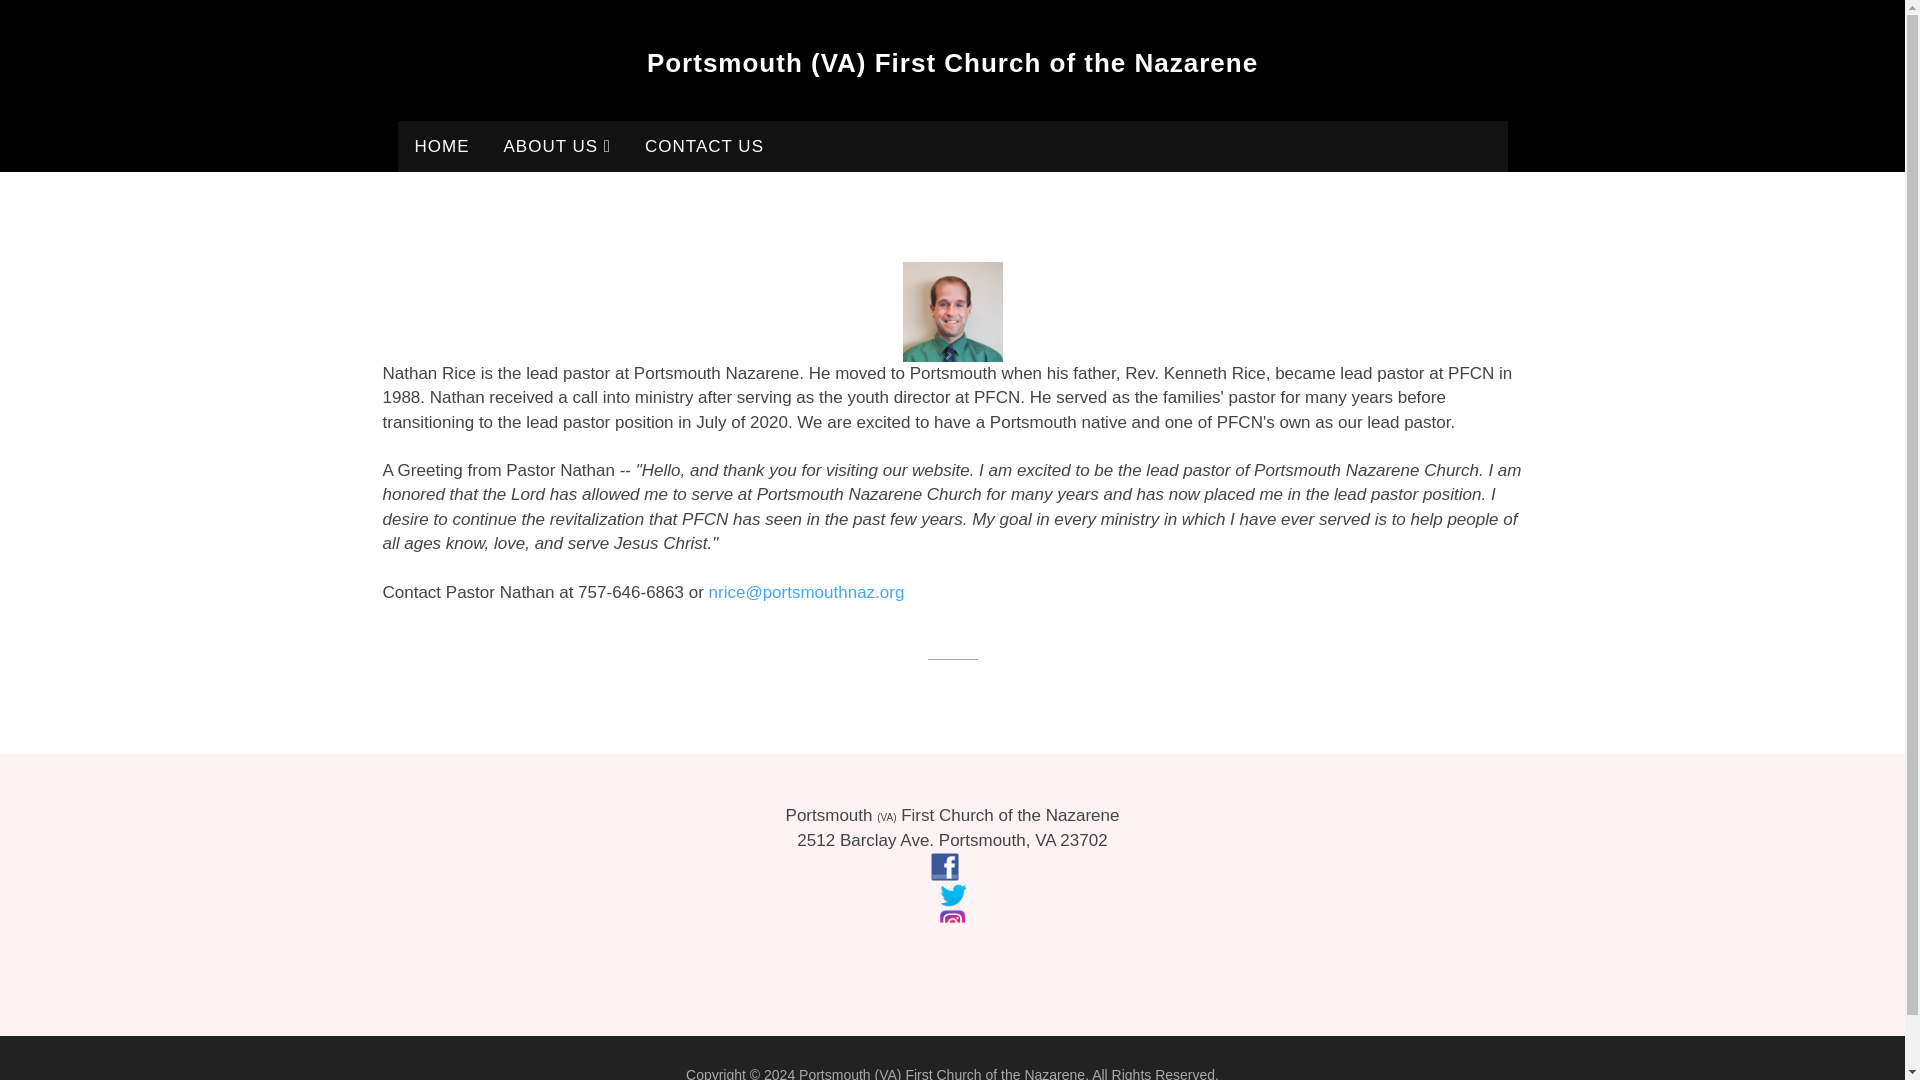  I want to click on HOME, so click(442, 146).